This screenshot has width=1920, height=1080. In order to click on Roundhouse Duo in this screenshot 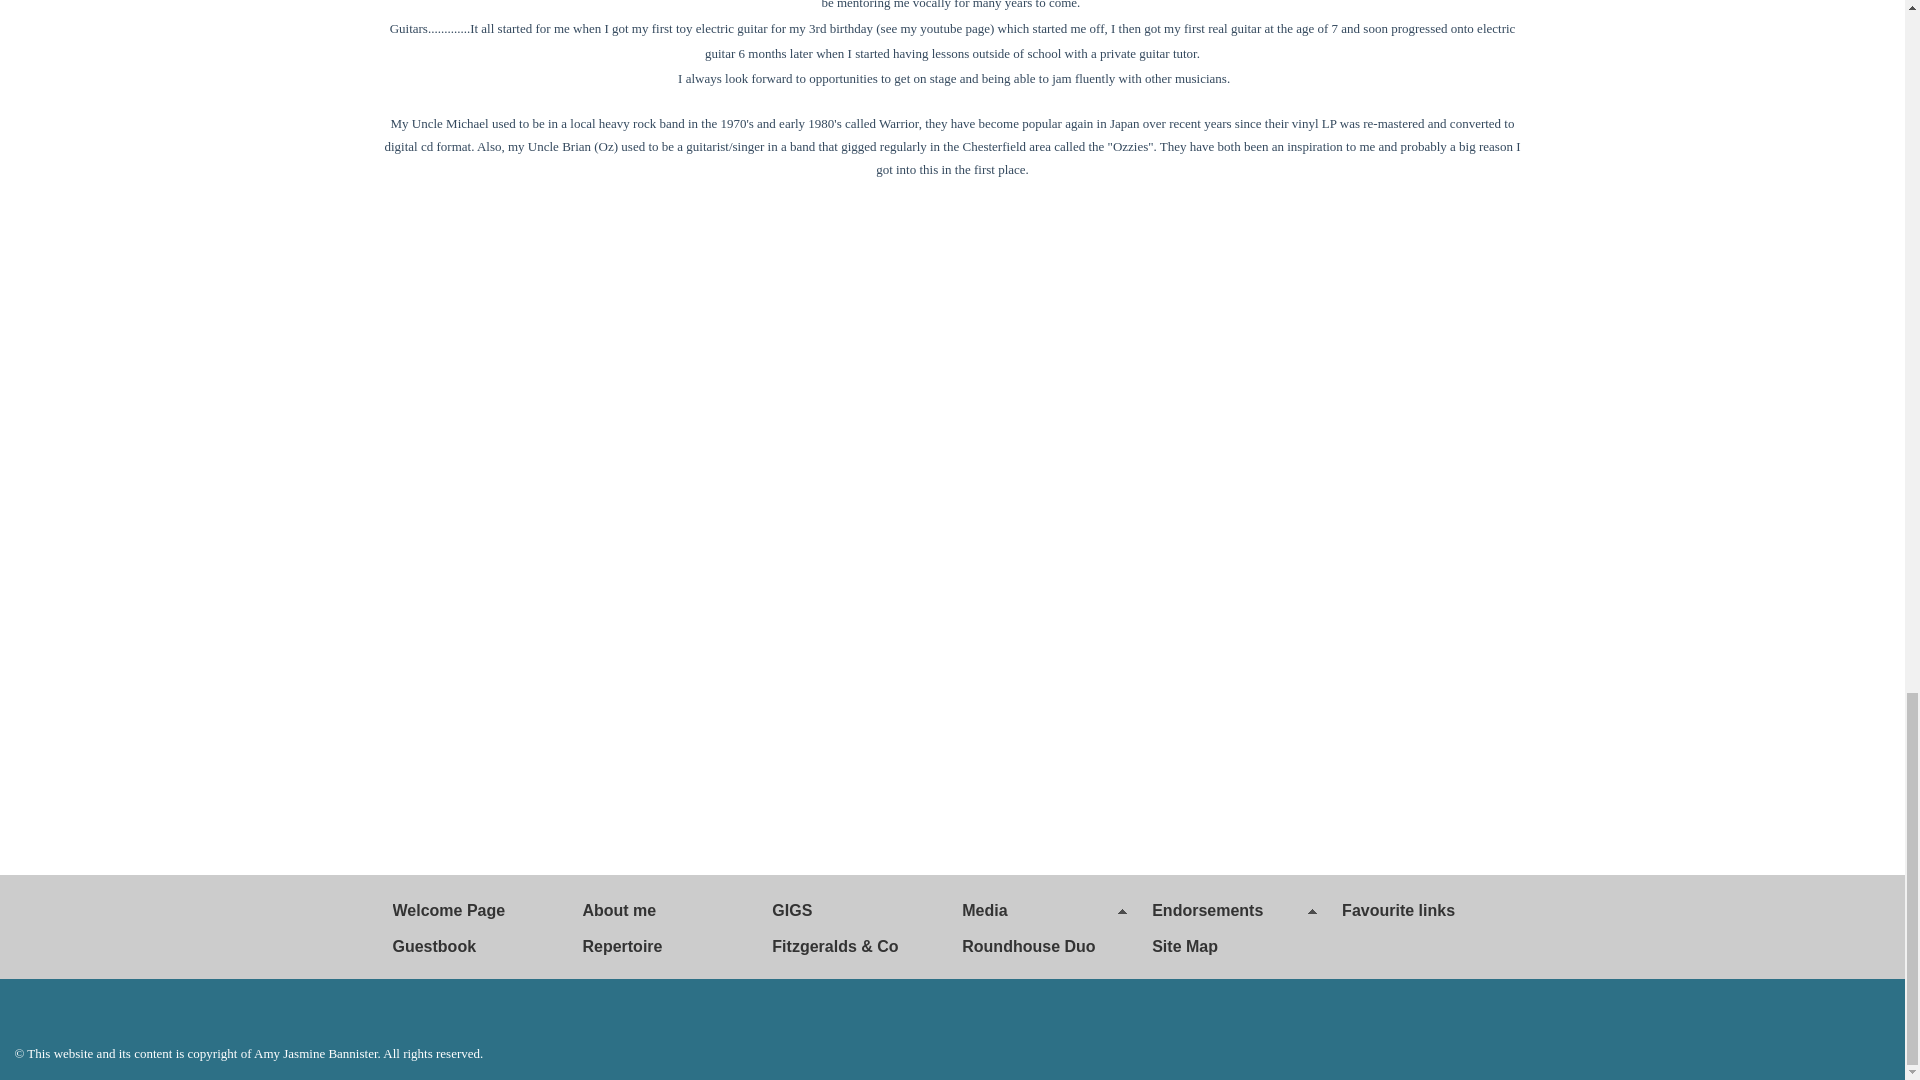, I will do `click(1047, 936)`.